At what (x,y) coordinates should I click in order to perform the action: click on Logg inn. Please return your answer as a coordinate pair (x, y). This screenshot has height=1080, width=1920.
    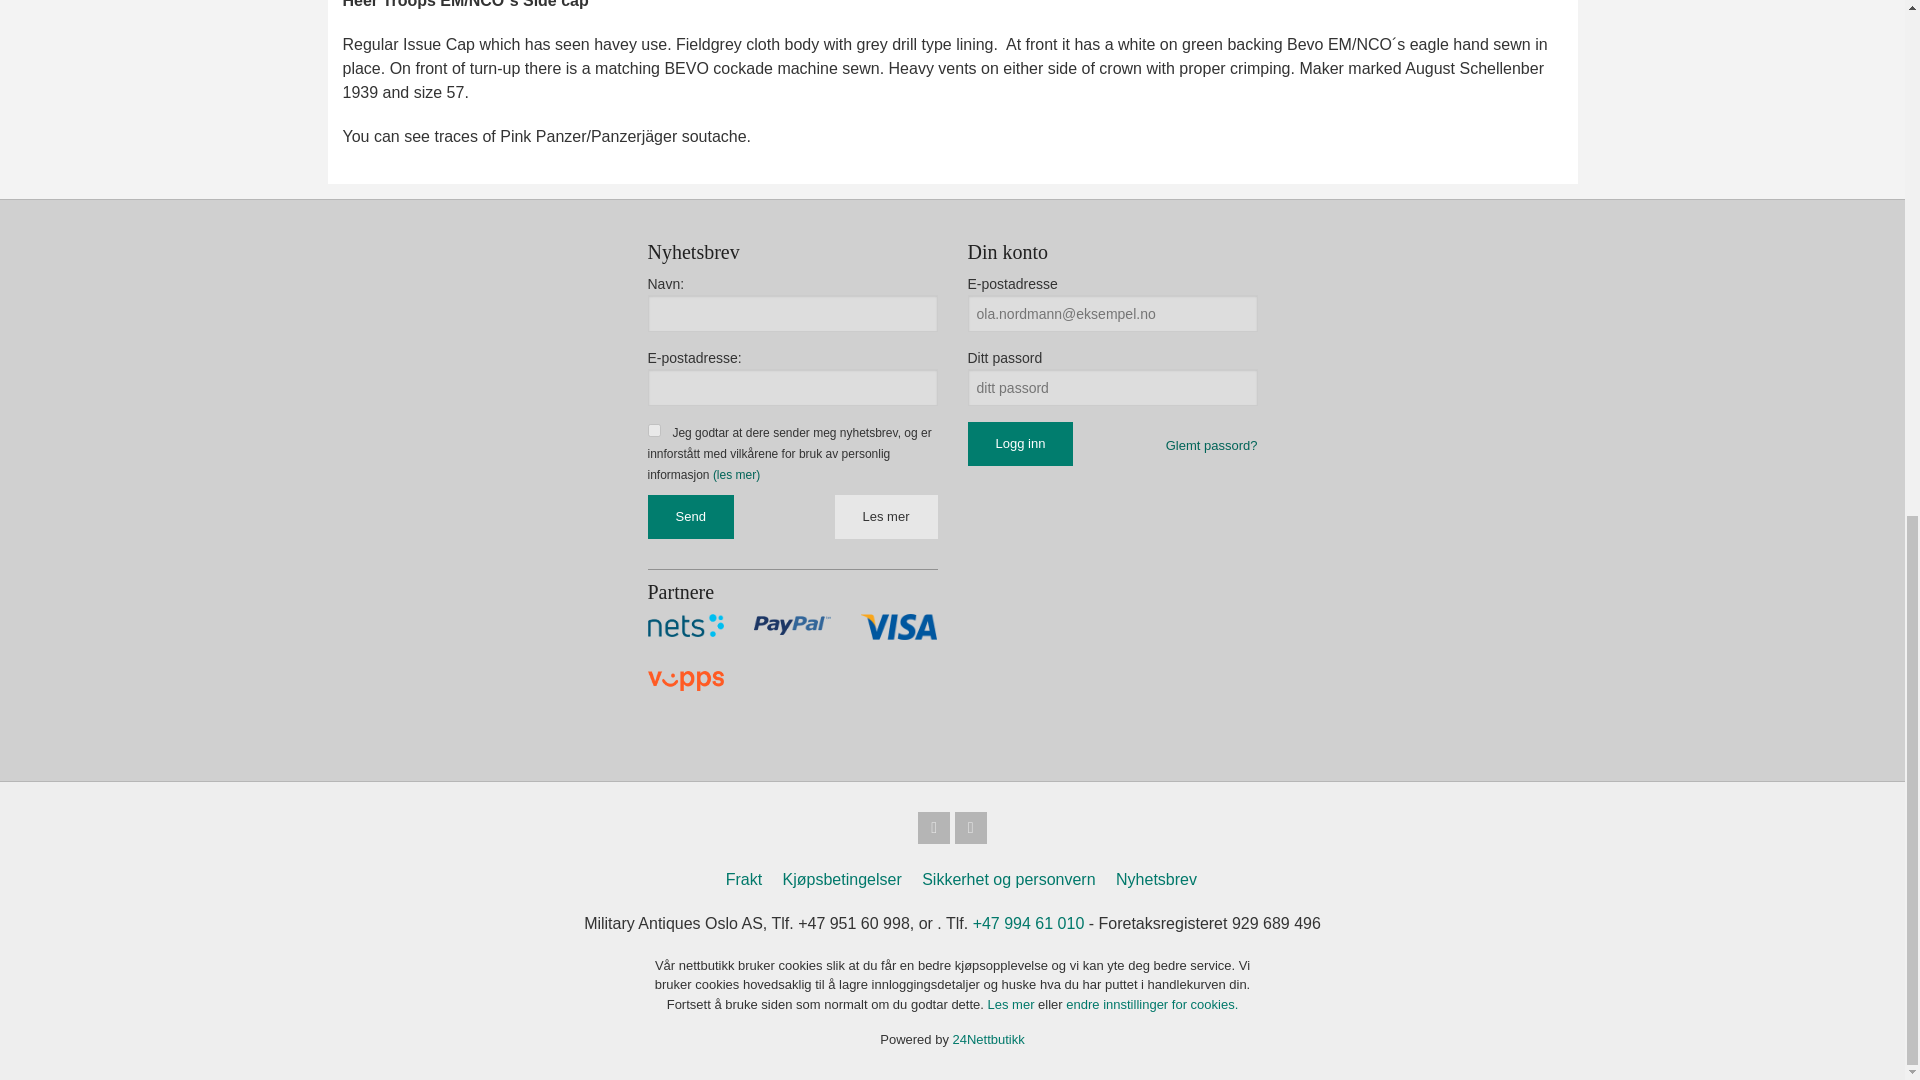
    Looking at the image, I should click on (1020, 444).